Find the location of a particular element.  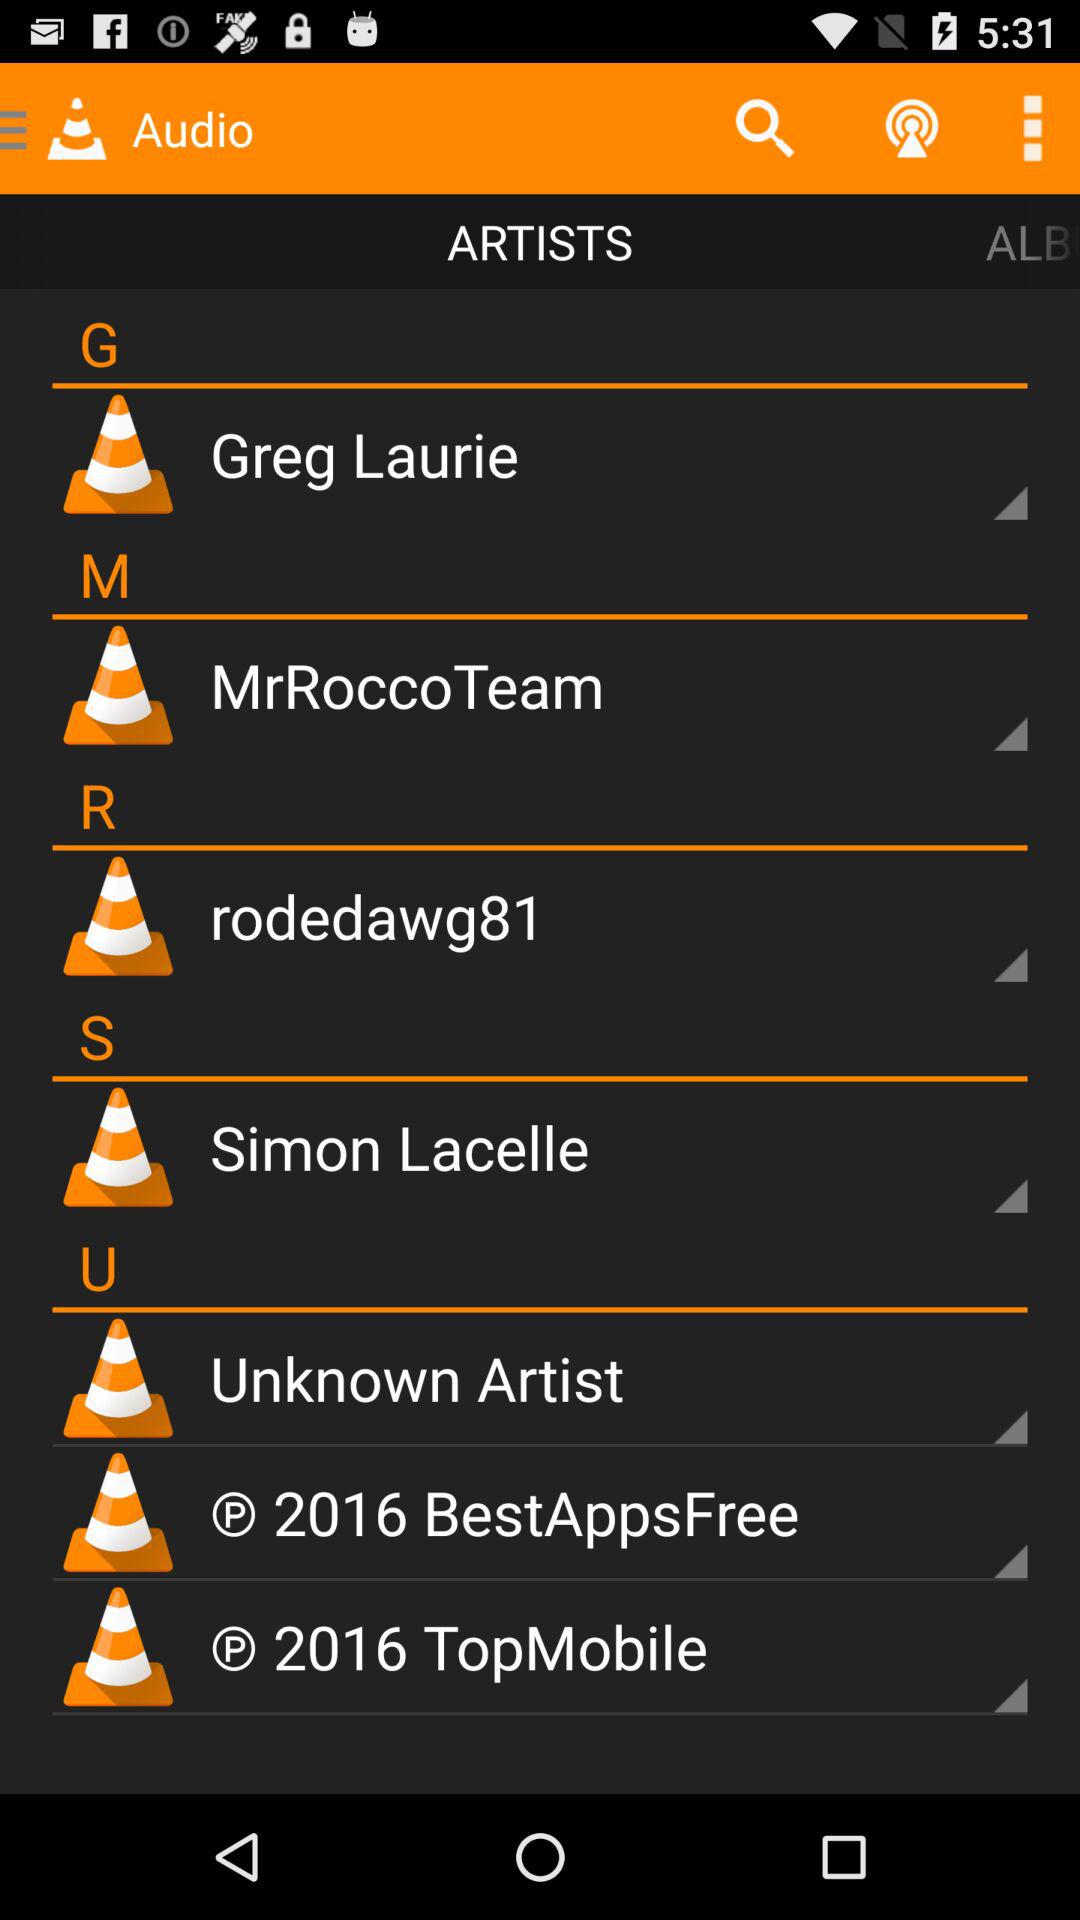

more options is located at coordinates (976, 1527).